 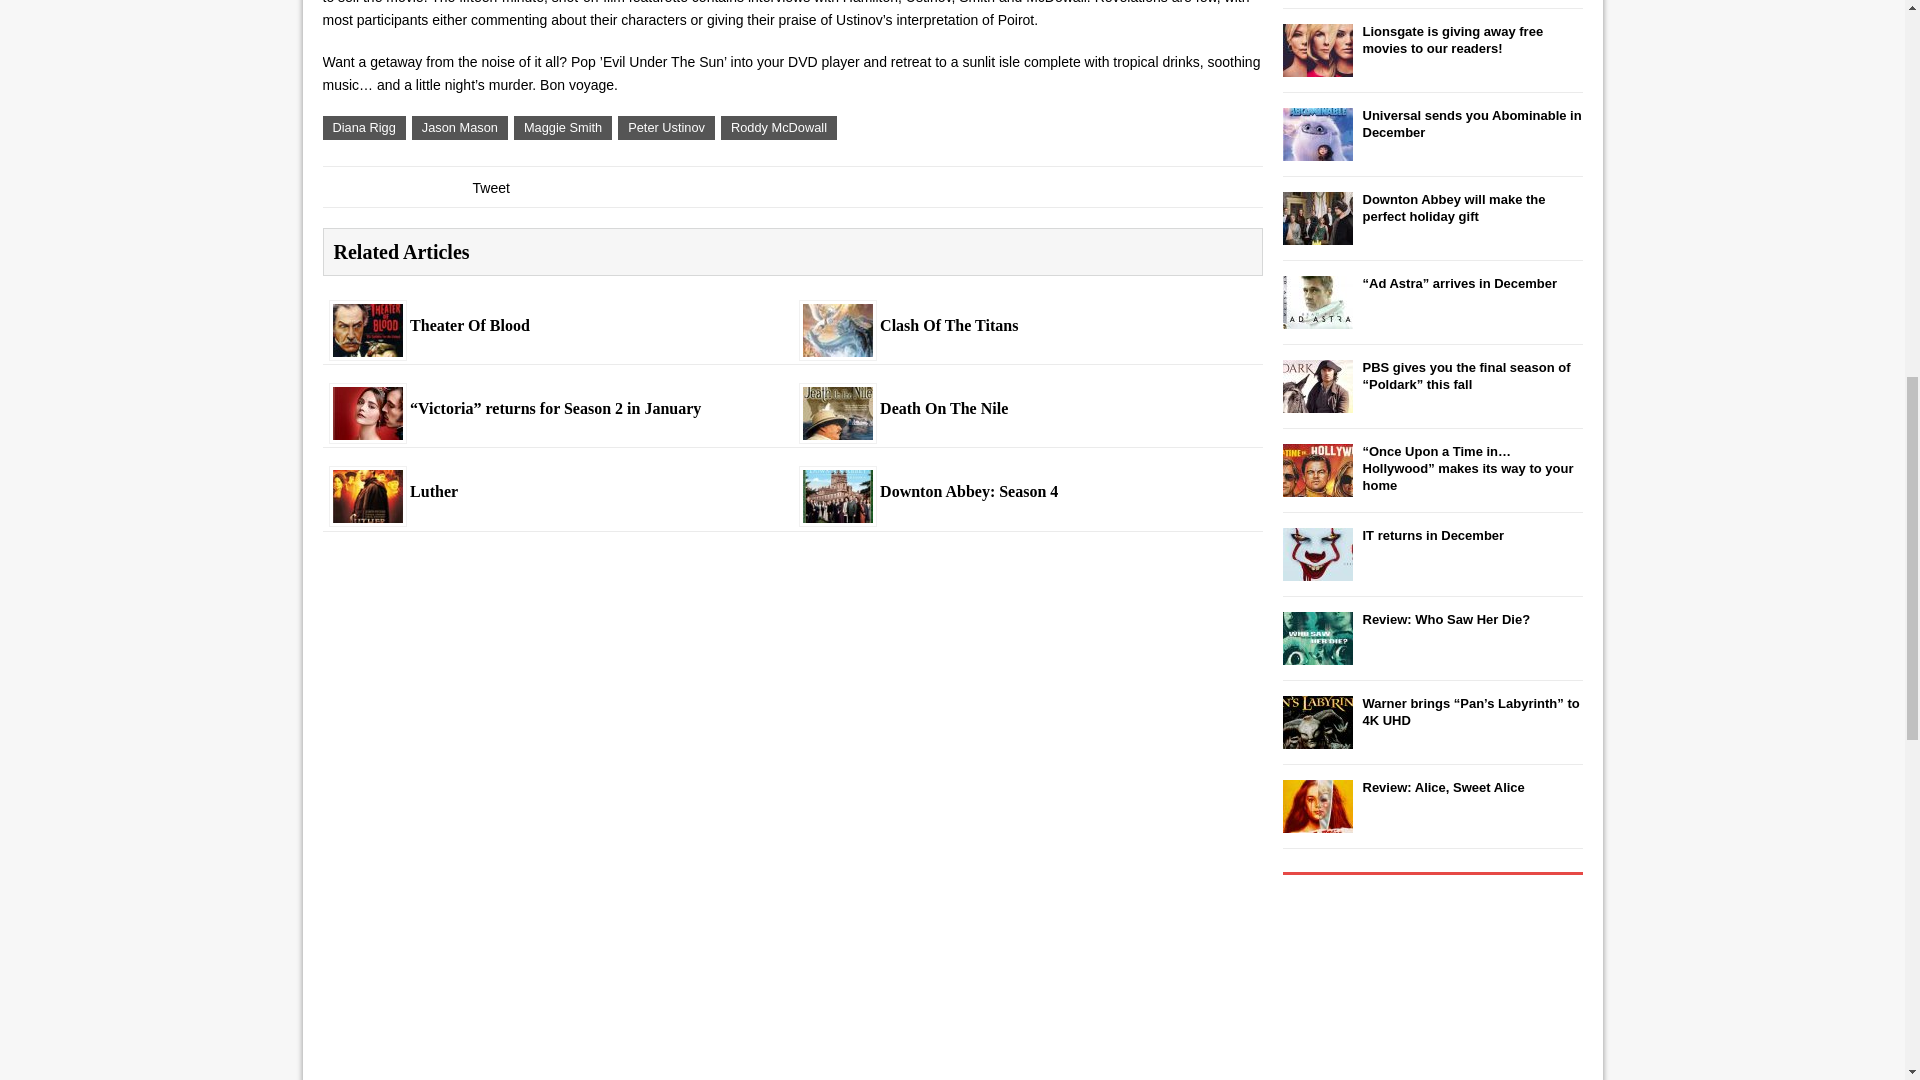 What do you see at coordinates (838, 512) in the screenshot?
I see `Downton Abbey: Season 4` at bounding box center [838, 512].